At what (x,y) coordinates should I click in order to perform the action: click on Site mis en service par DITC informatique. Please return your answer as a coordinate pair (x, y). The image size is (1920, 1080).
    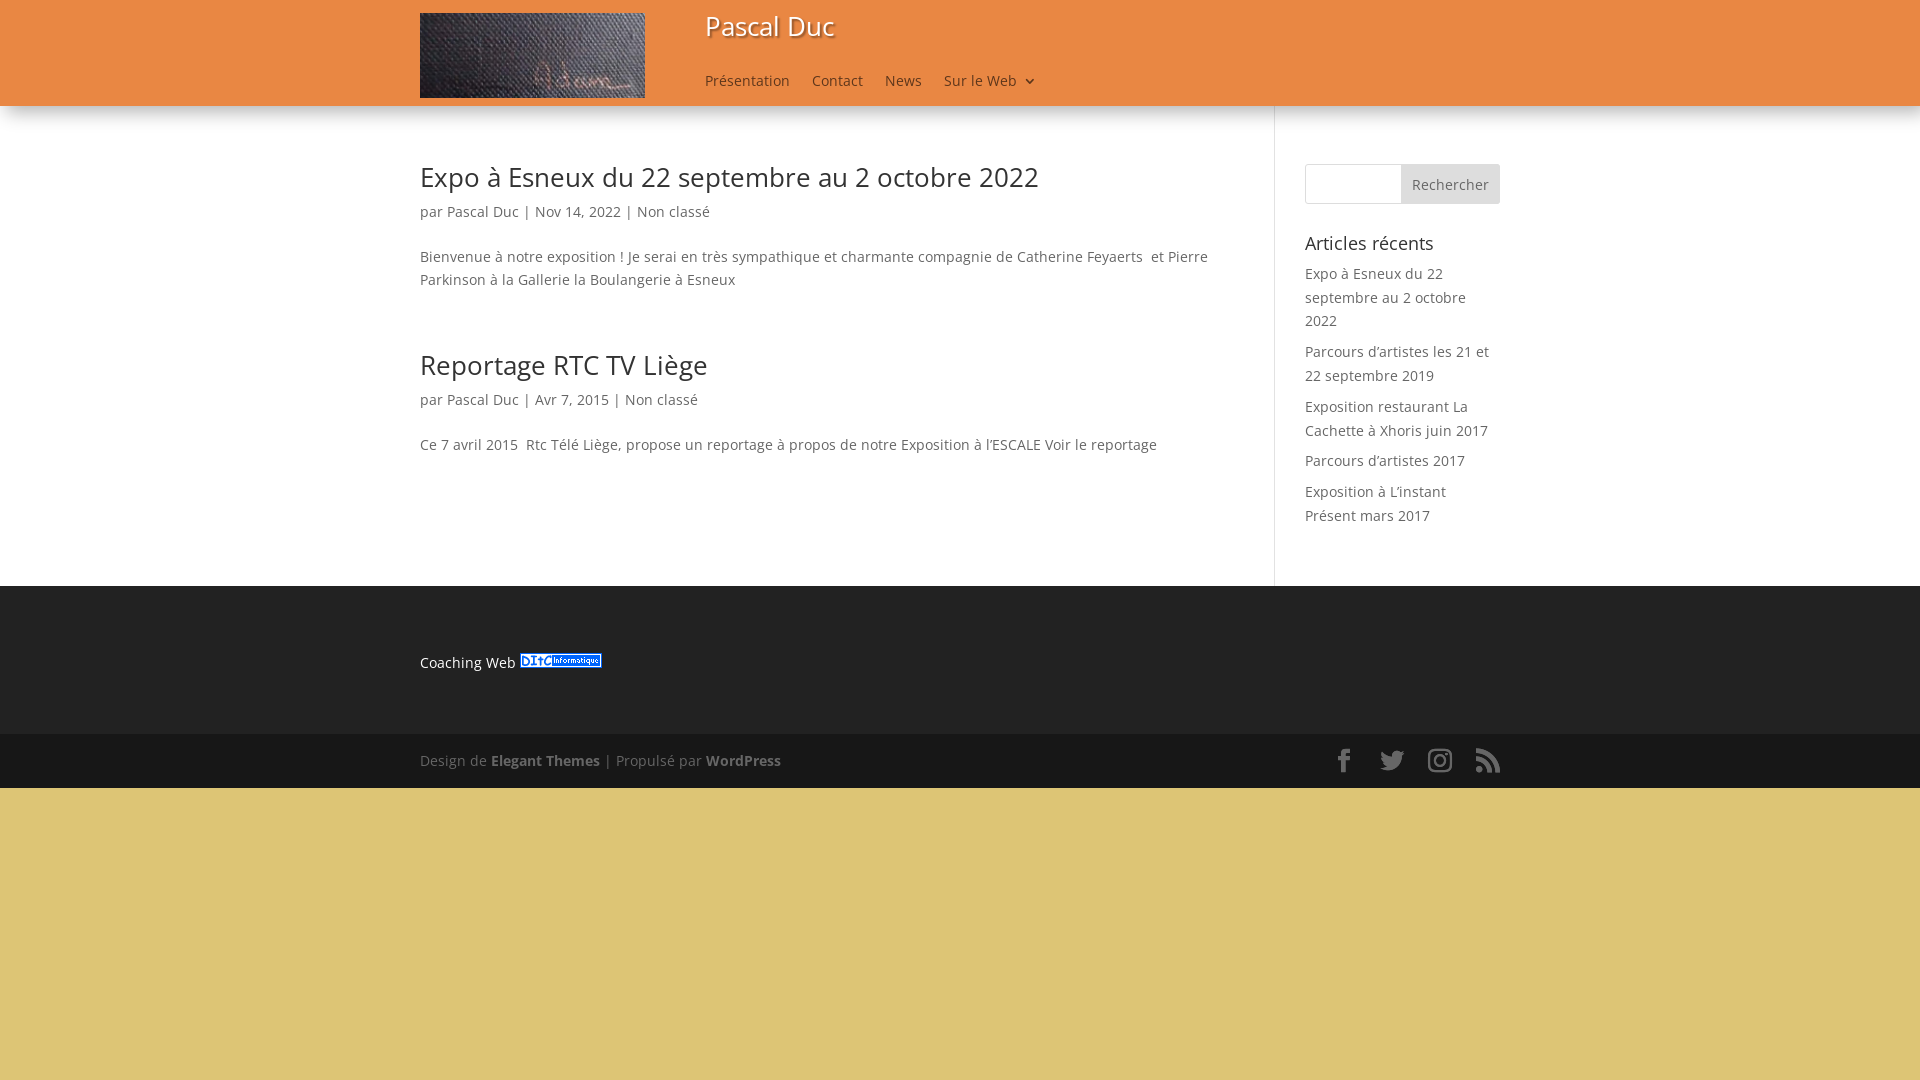
    Looking at the image, I should click on (561, 662).